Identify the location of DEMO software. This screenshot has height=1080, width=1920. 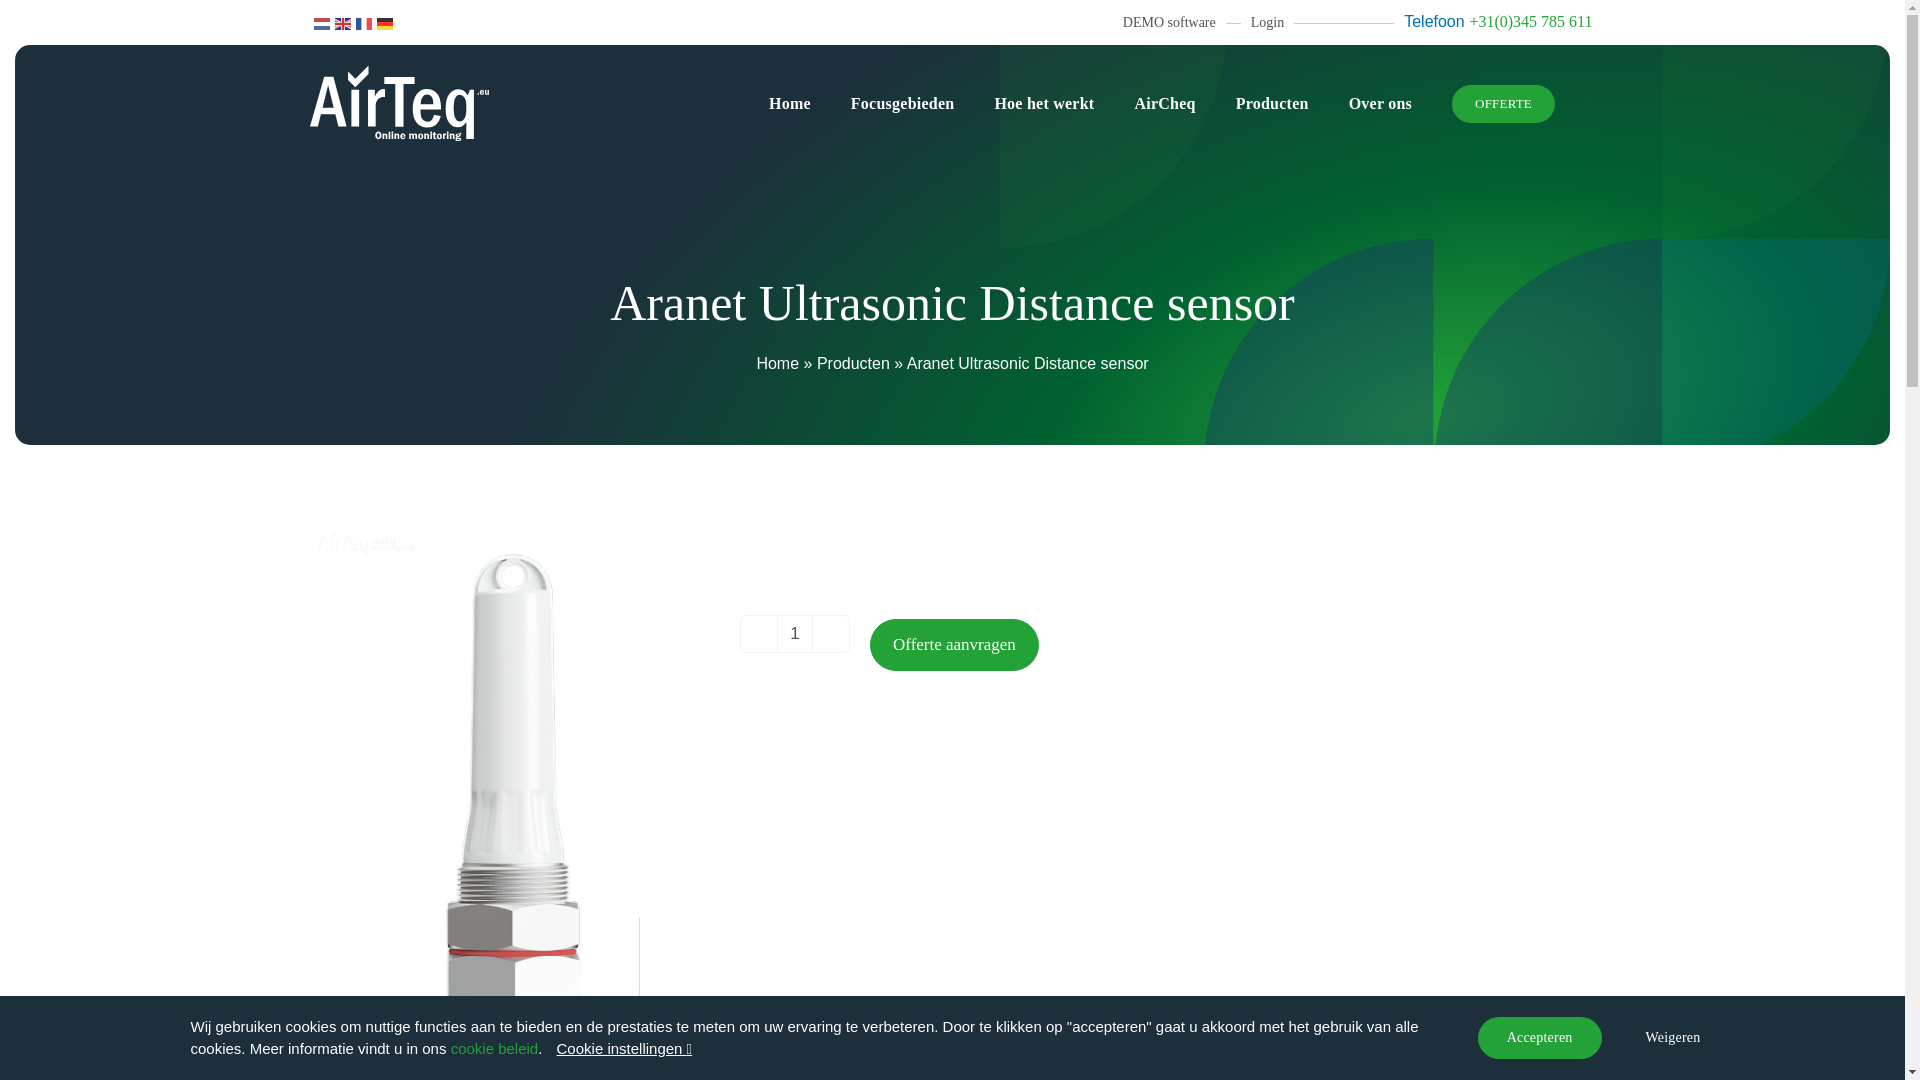
(1169, 22).